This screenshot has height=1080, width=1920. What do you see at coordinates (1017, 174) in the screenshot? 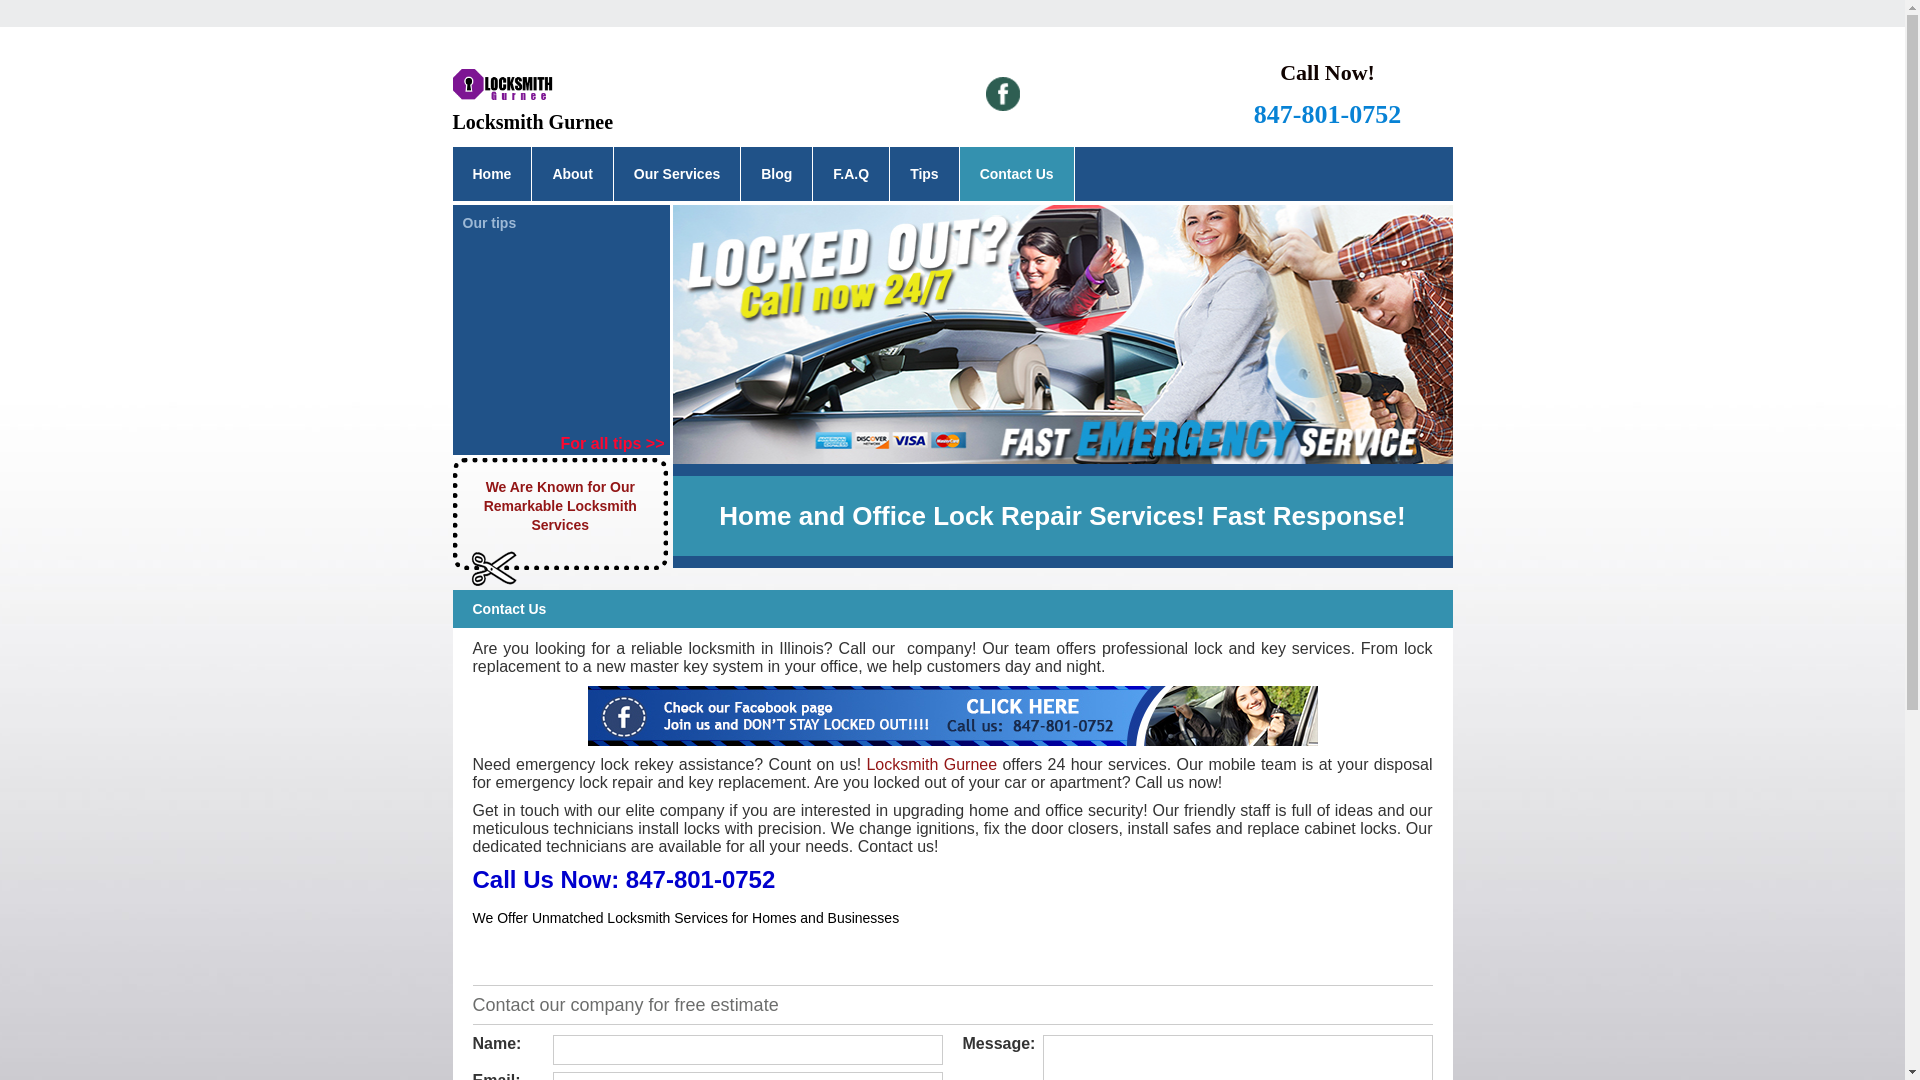
I see `Contact Us` at bounding box center [1017, 174].